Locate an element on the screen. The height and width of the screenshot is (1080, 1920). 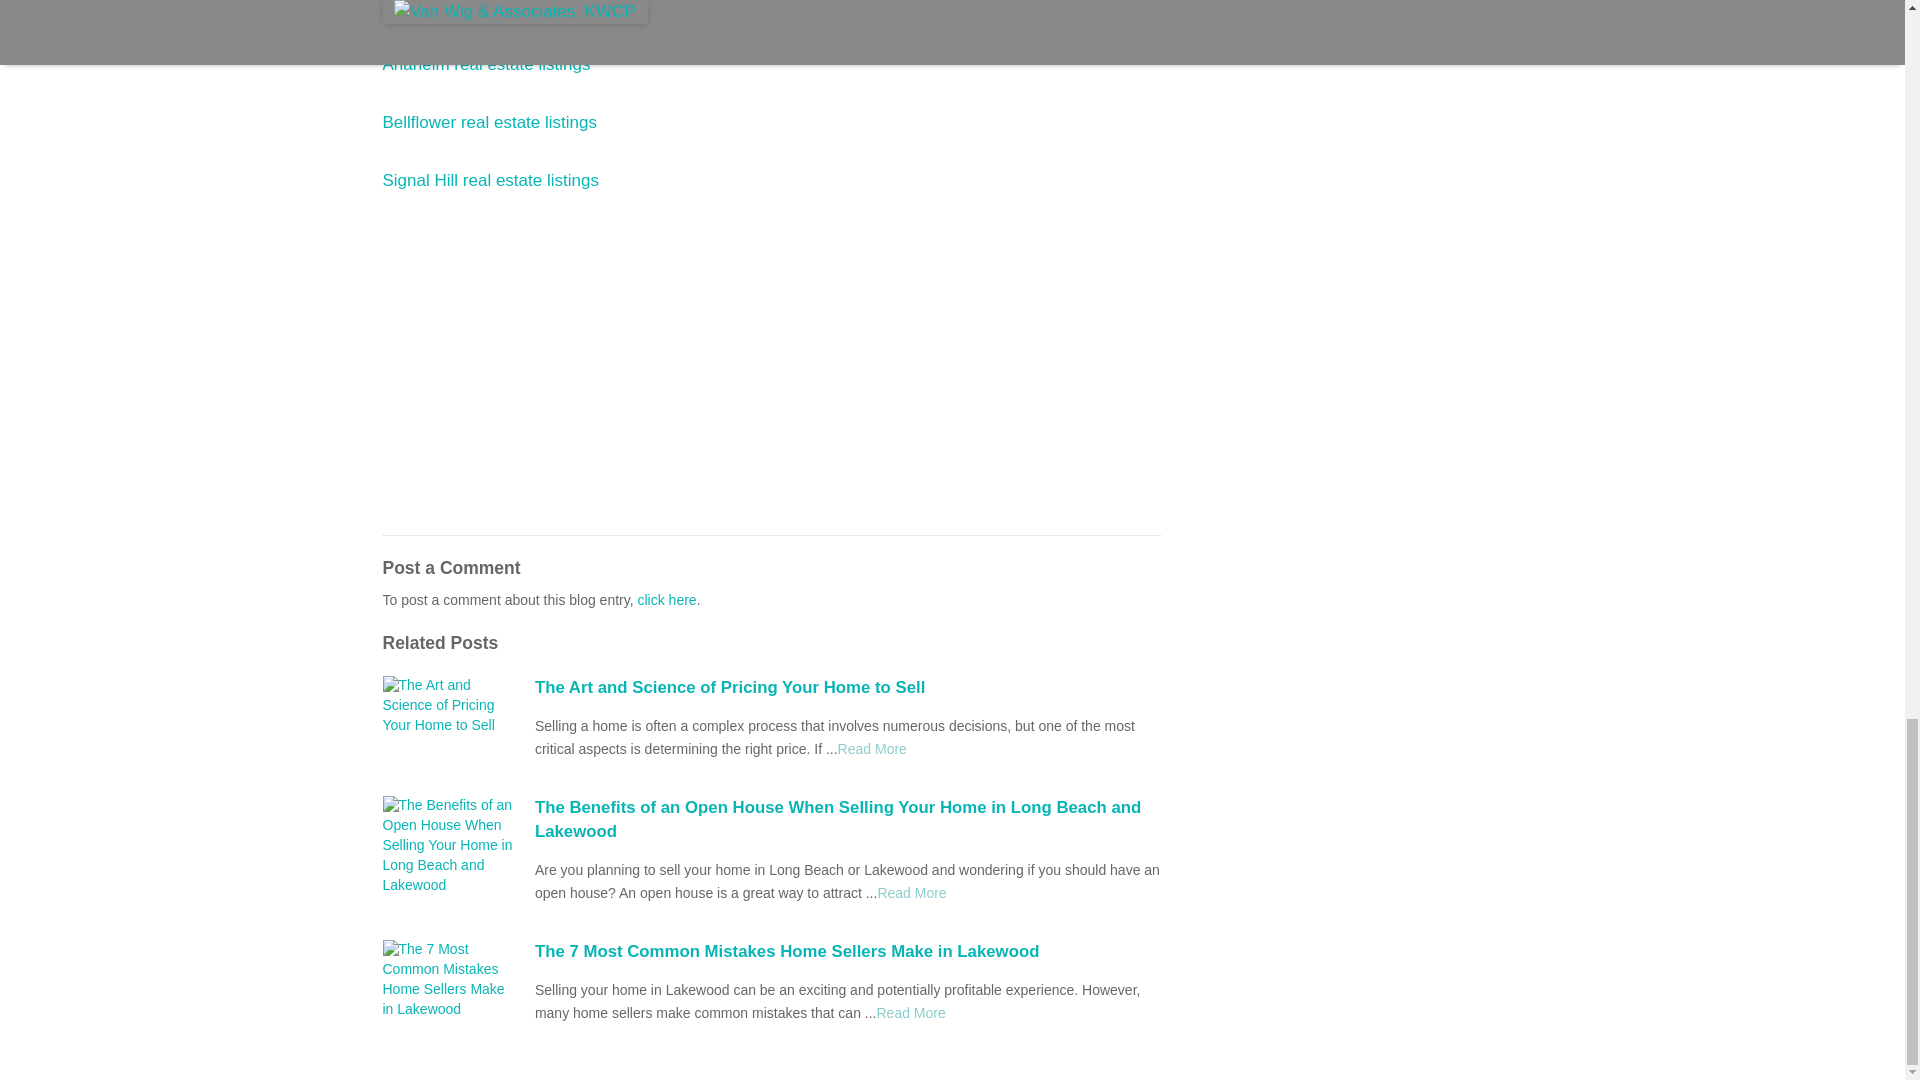
The Art and Science of Pricing Your Home to Sell is located at coordinates (848, 688).